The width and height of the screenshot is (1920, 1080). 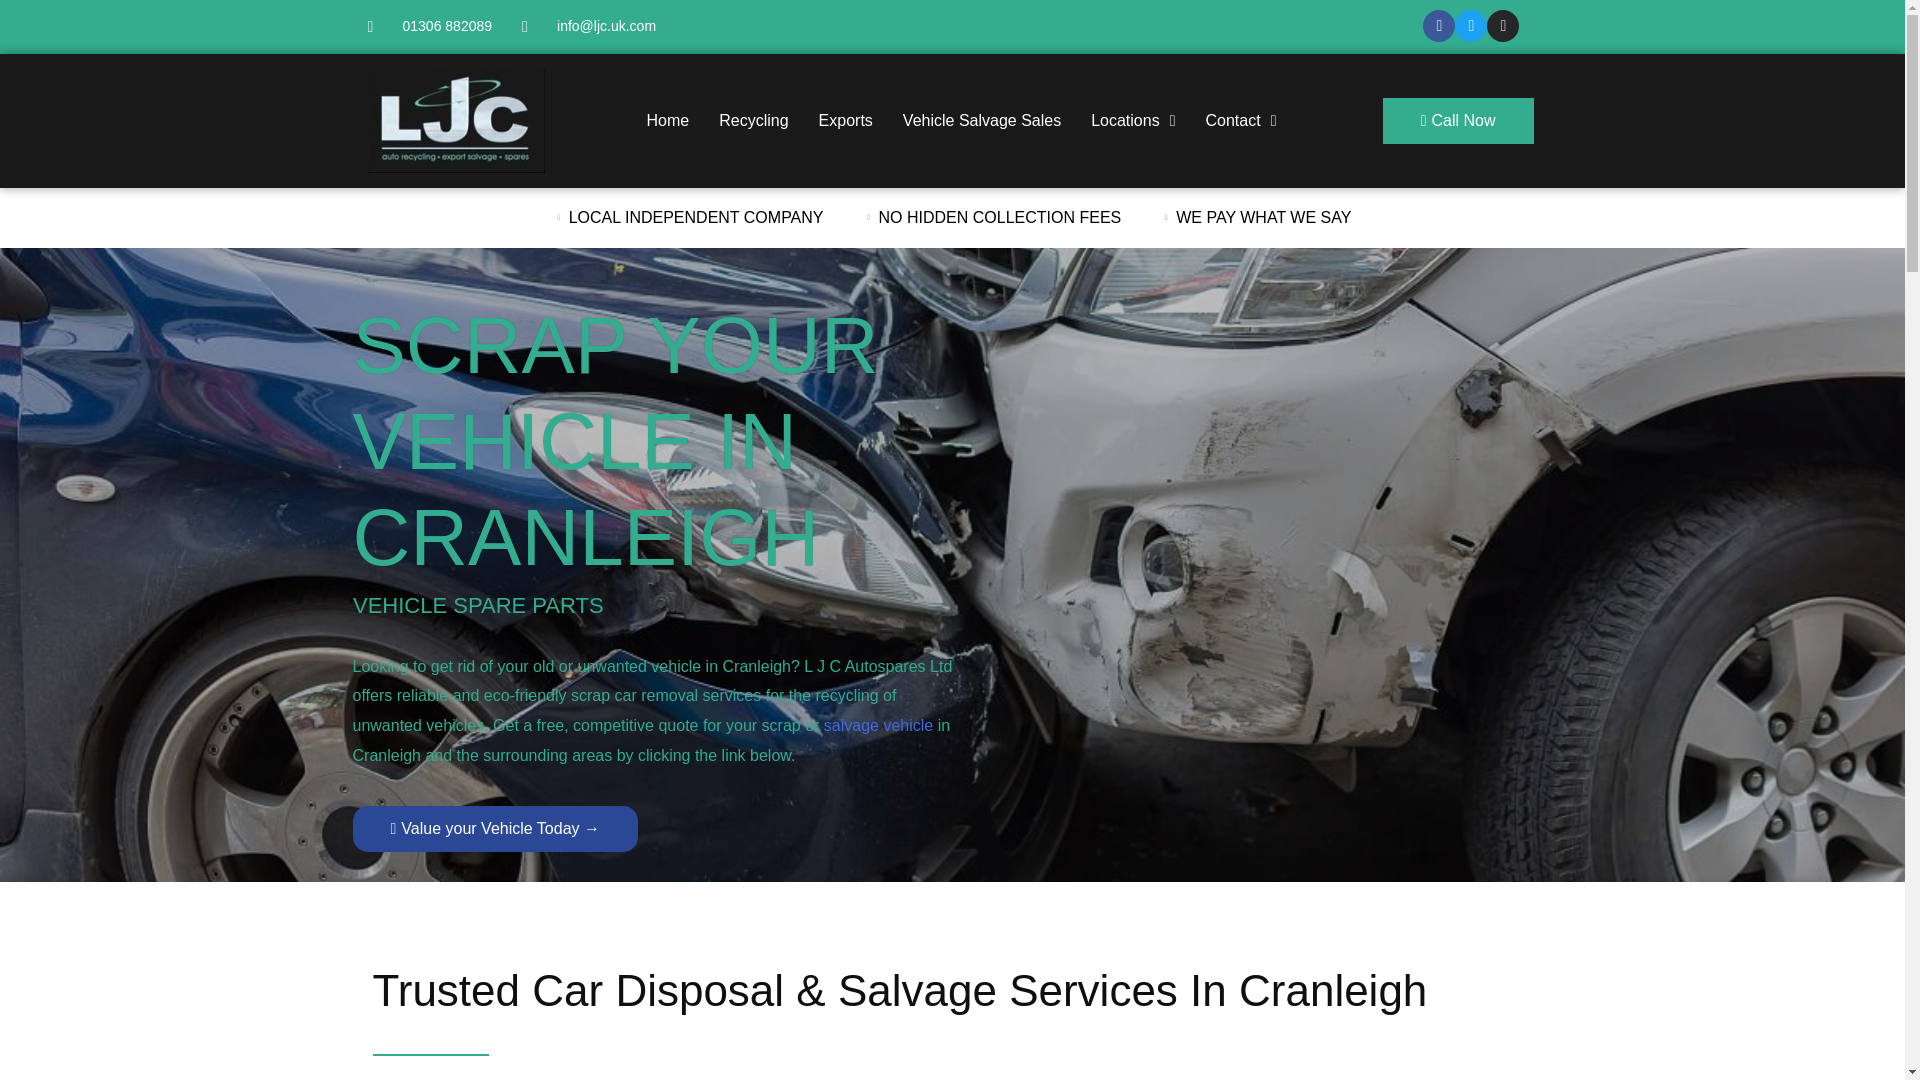 I want to click on Exports, so click(x=846, y=120).